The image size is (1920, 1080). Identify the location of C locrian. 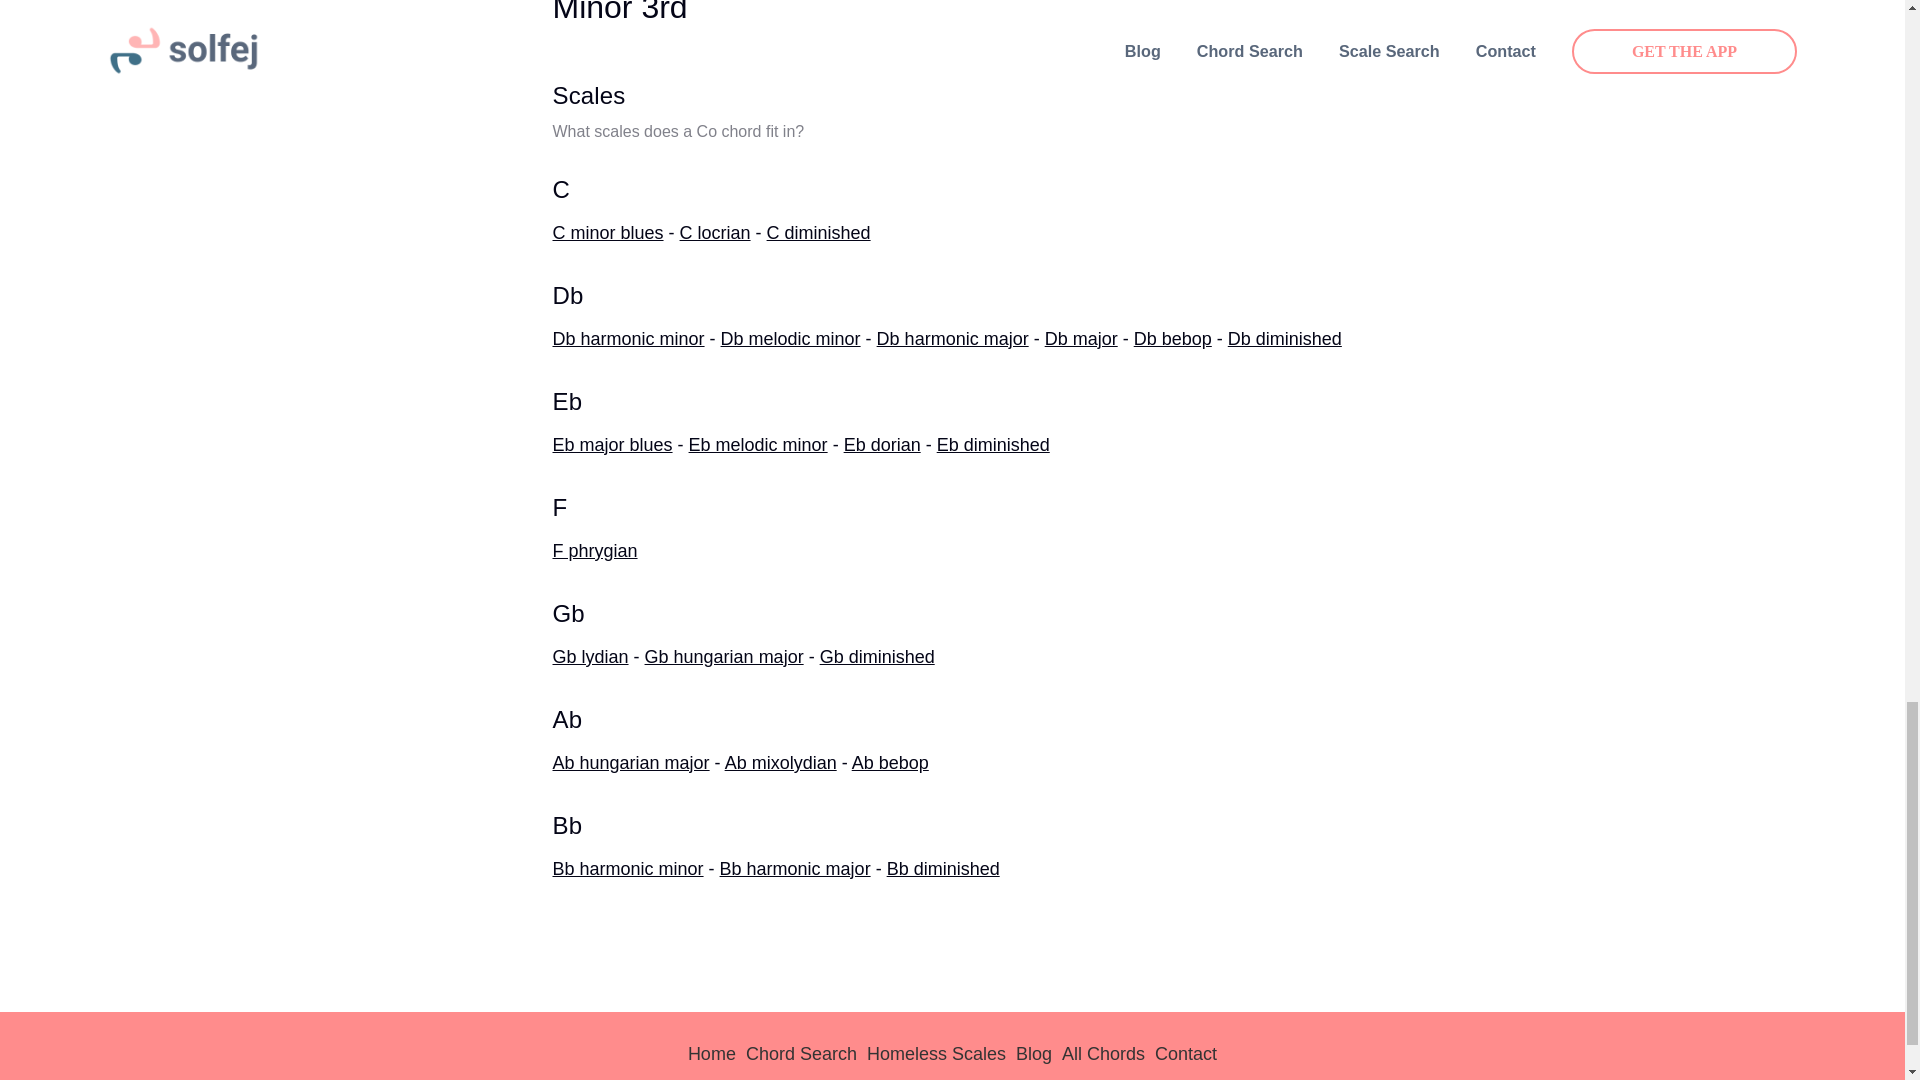
(714, 232).